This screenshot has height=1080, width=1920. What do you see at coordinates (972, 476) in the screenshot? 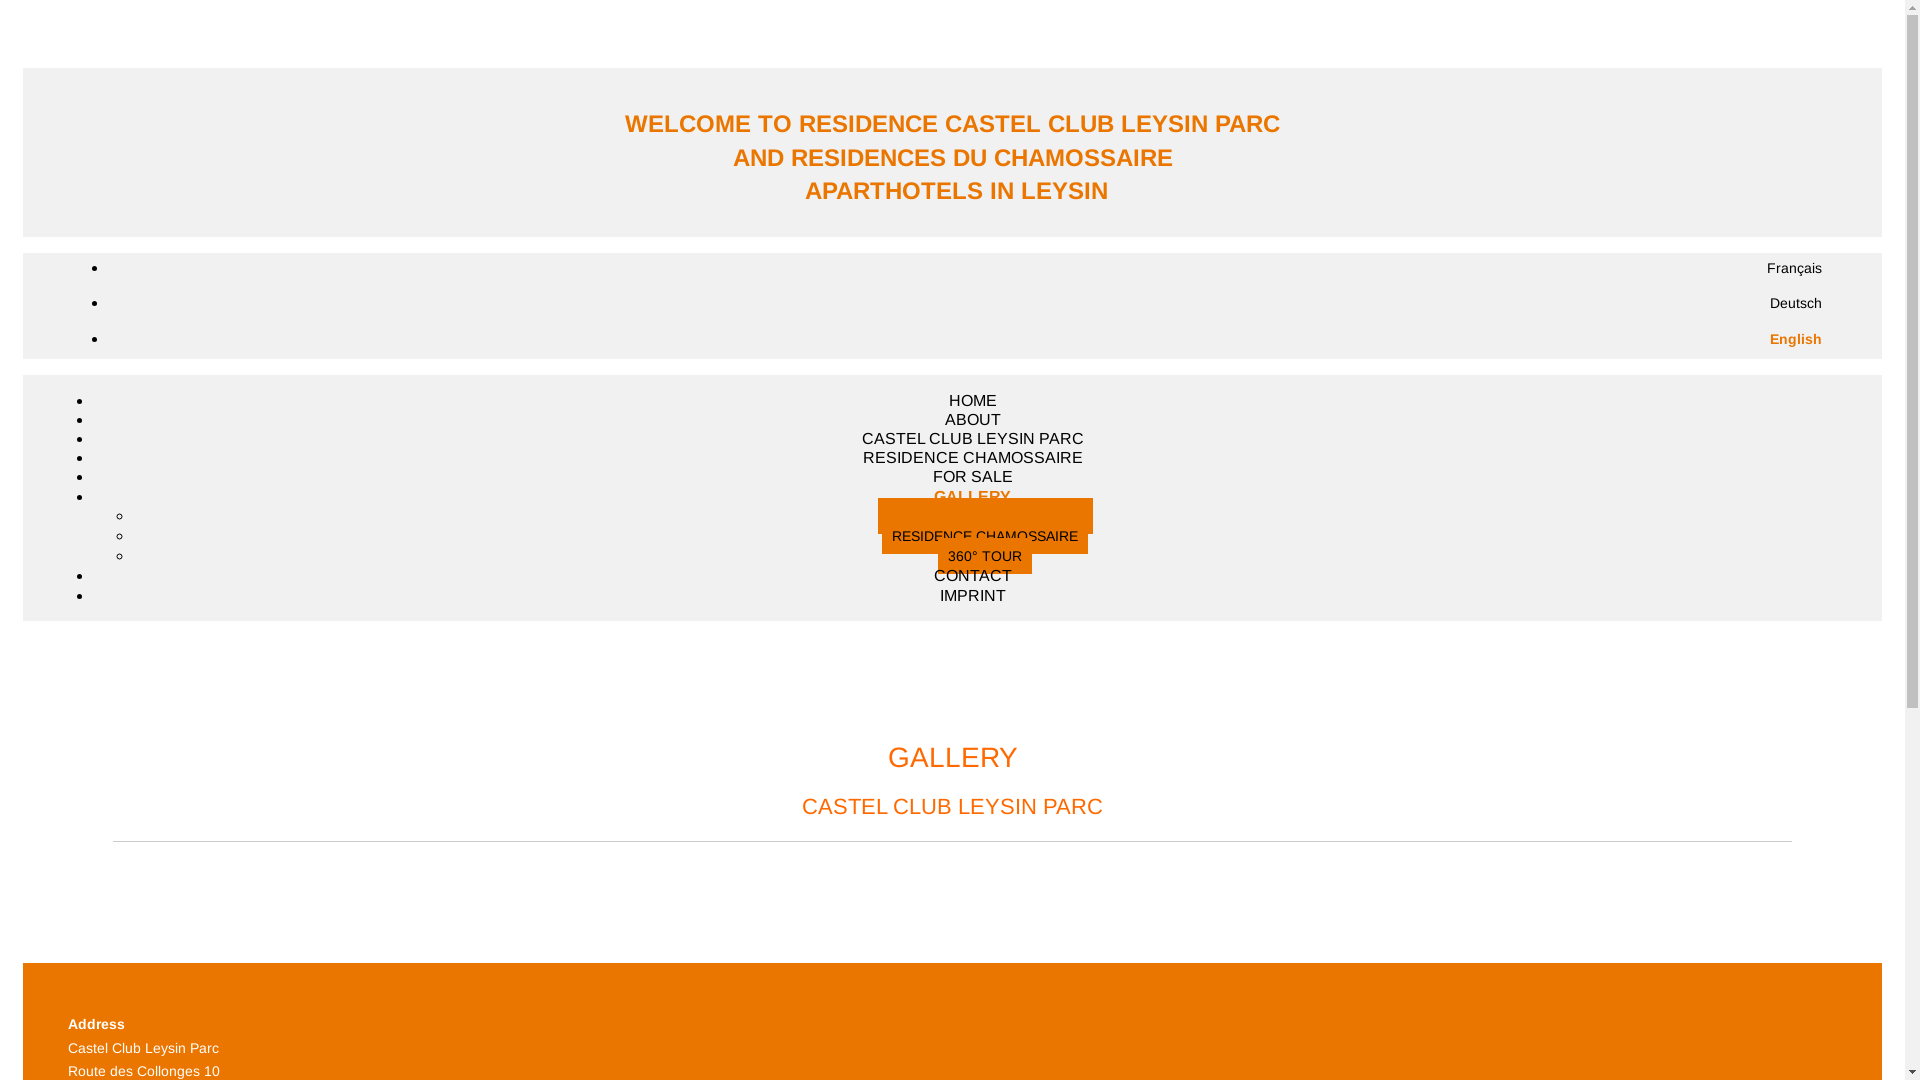
I see `FOR SALE` at bounding box center [972, 476].